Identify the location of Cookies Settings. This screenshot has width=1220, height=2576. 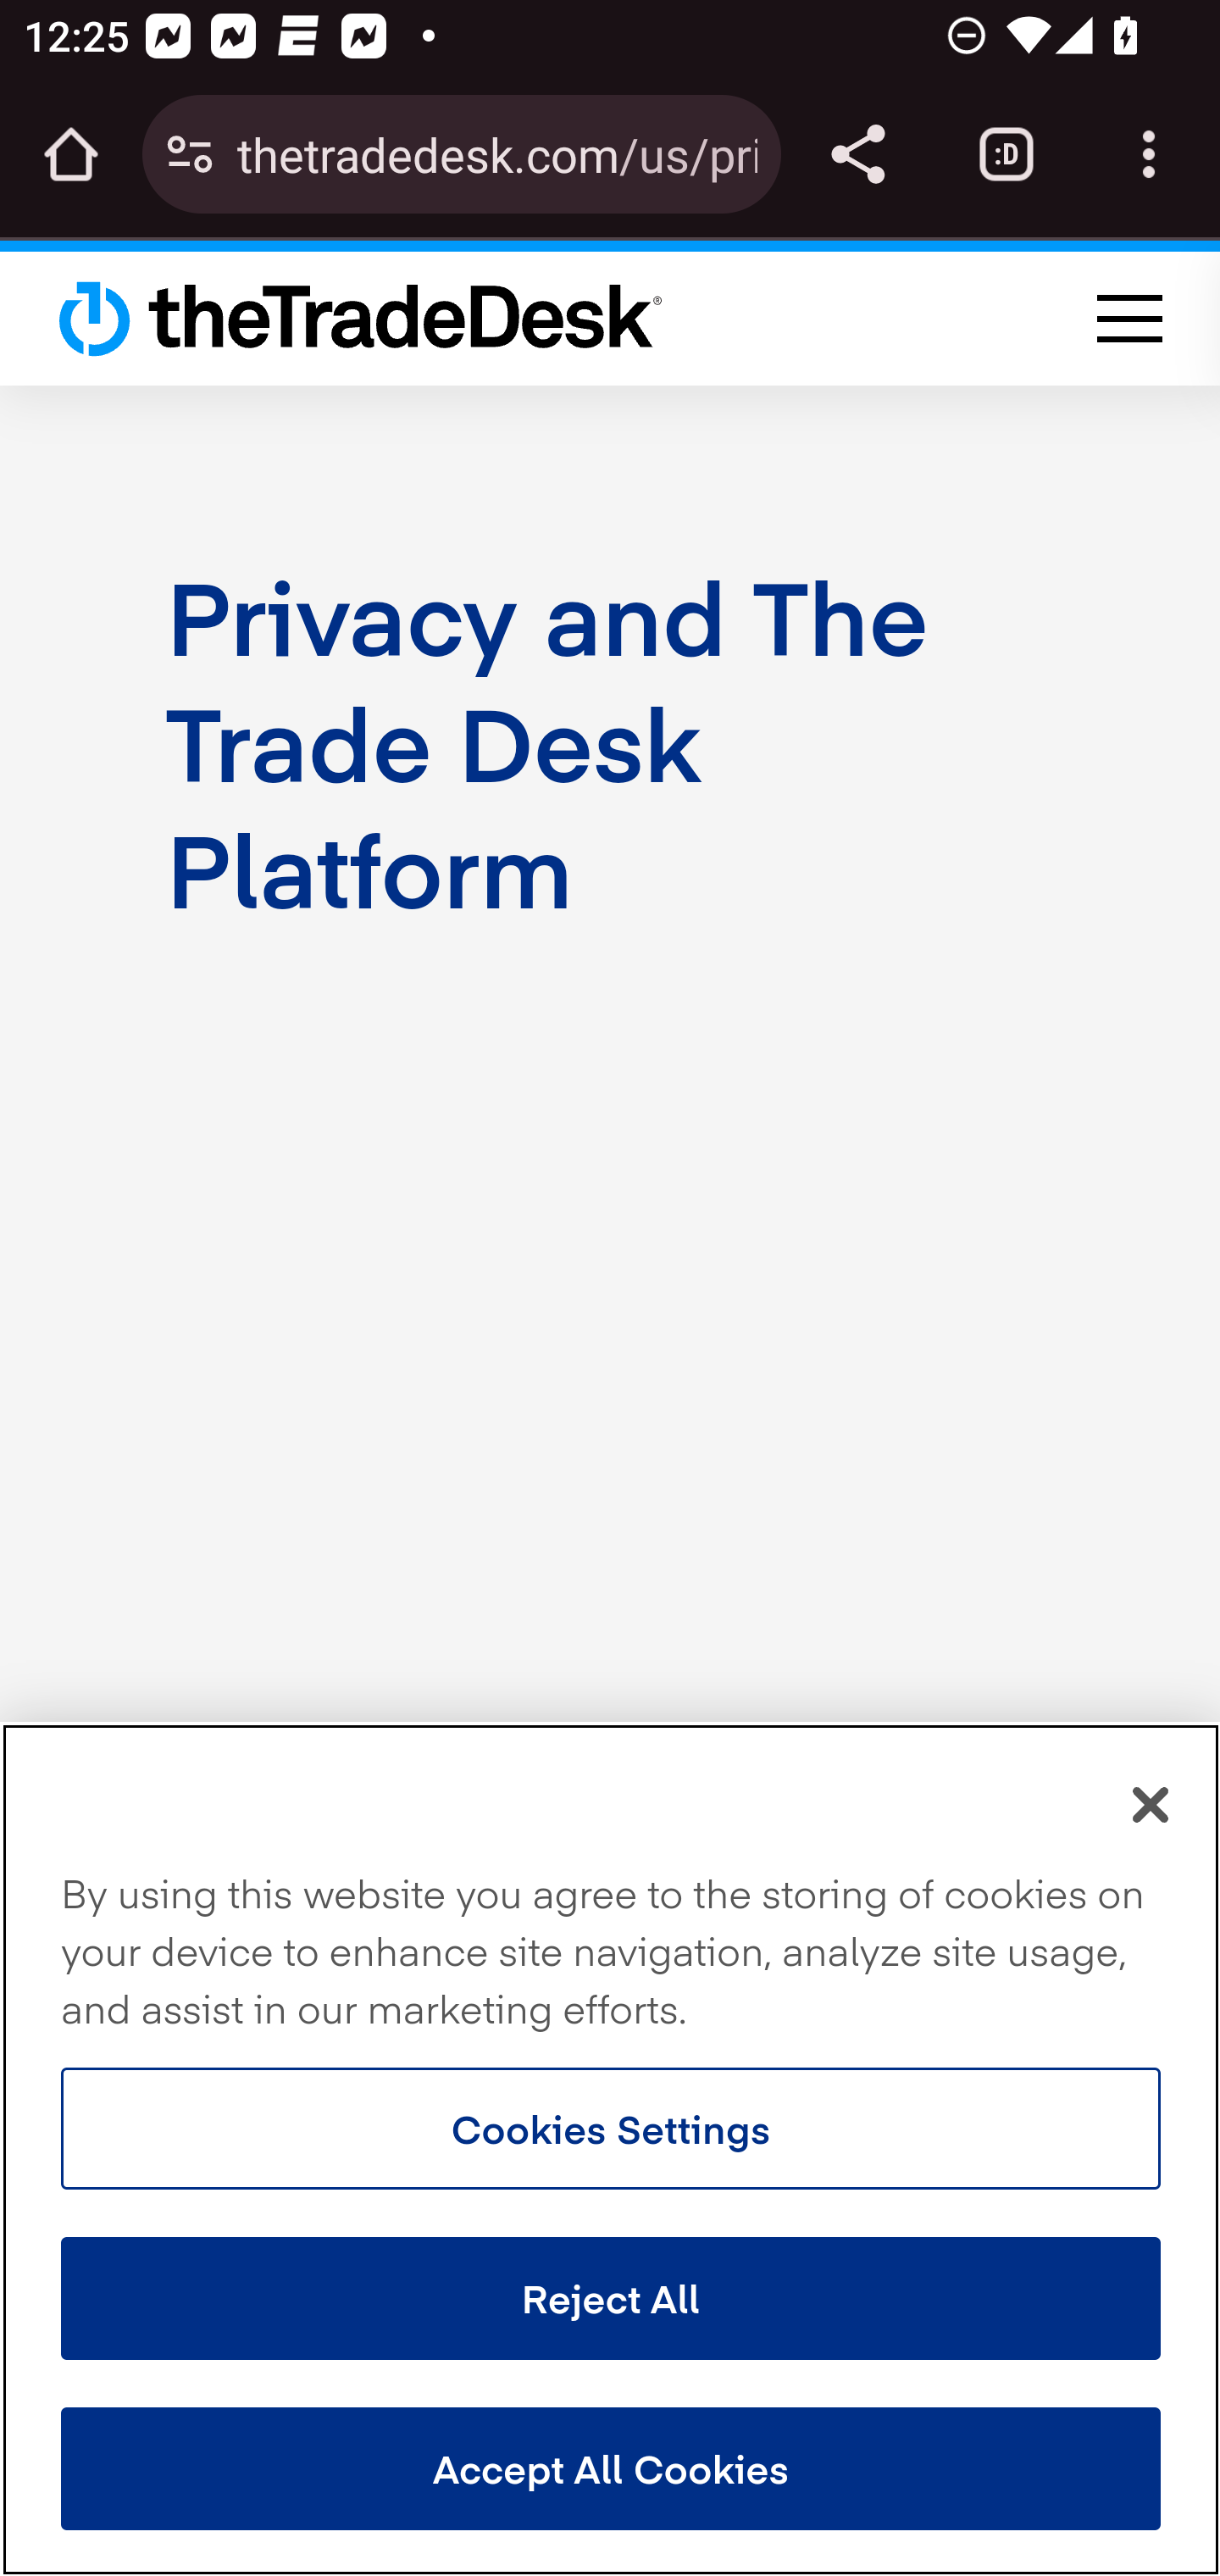
(611, 2129).